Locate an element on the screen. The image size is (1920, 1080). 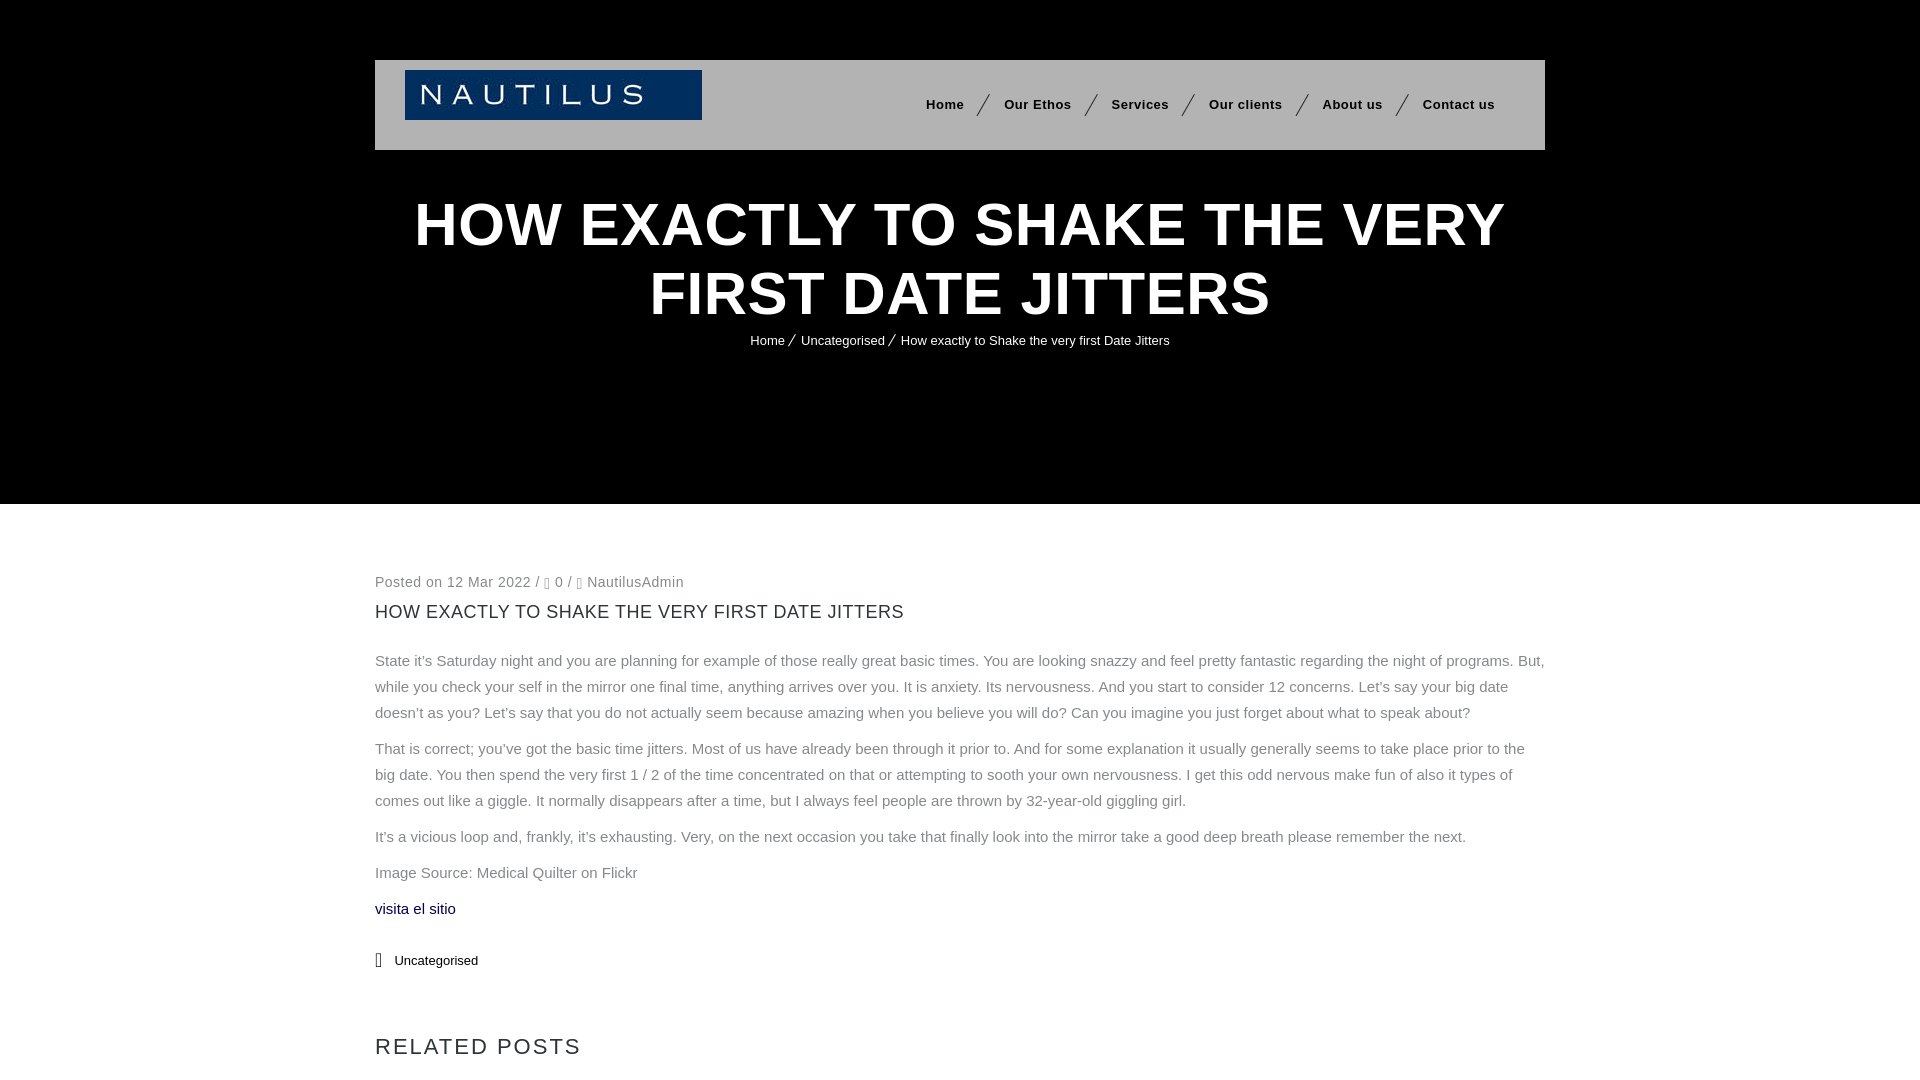
Home is located at coordinates (768, 340).